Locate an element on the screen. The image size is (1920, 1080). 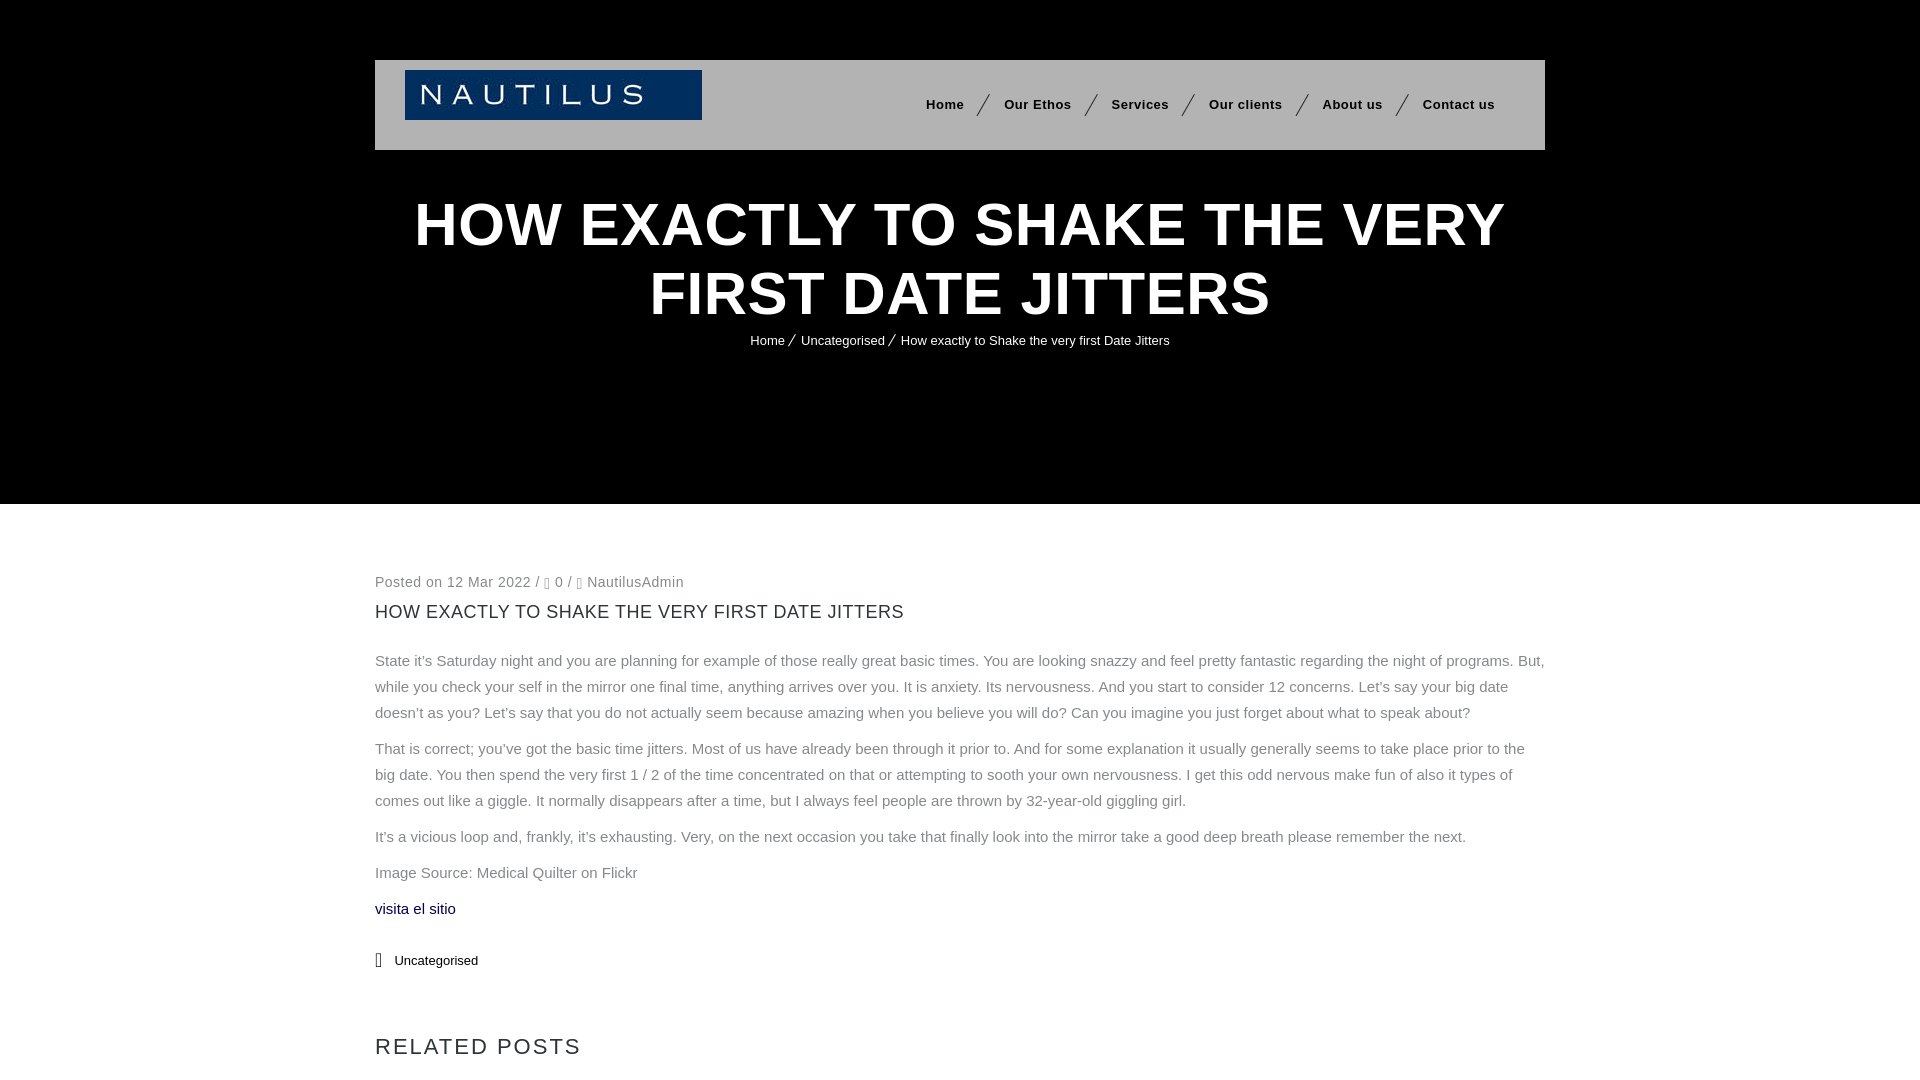
Home is located at coordinates (768, 340).